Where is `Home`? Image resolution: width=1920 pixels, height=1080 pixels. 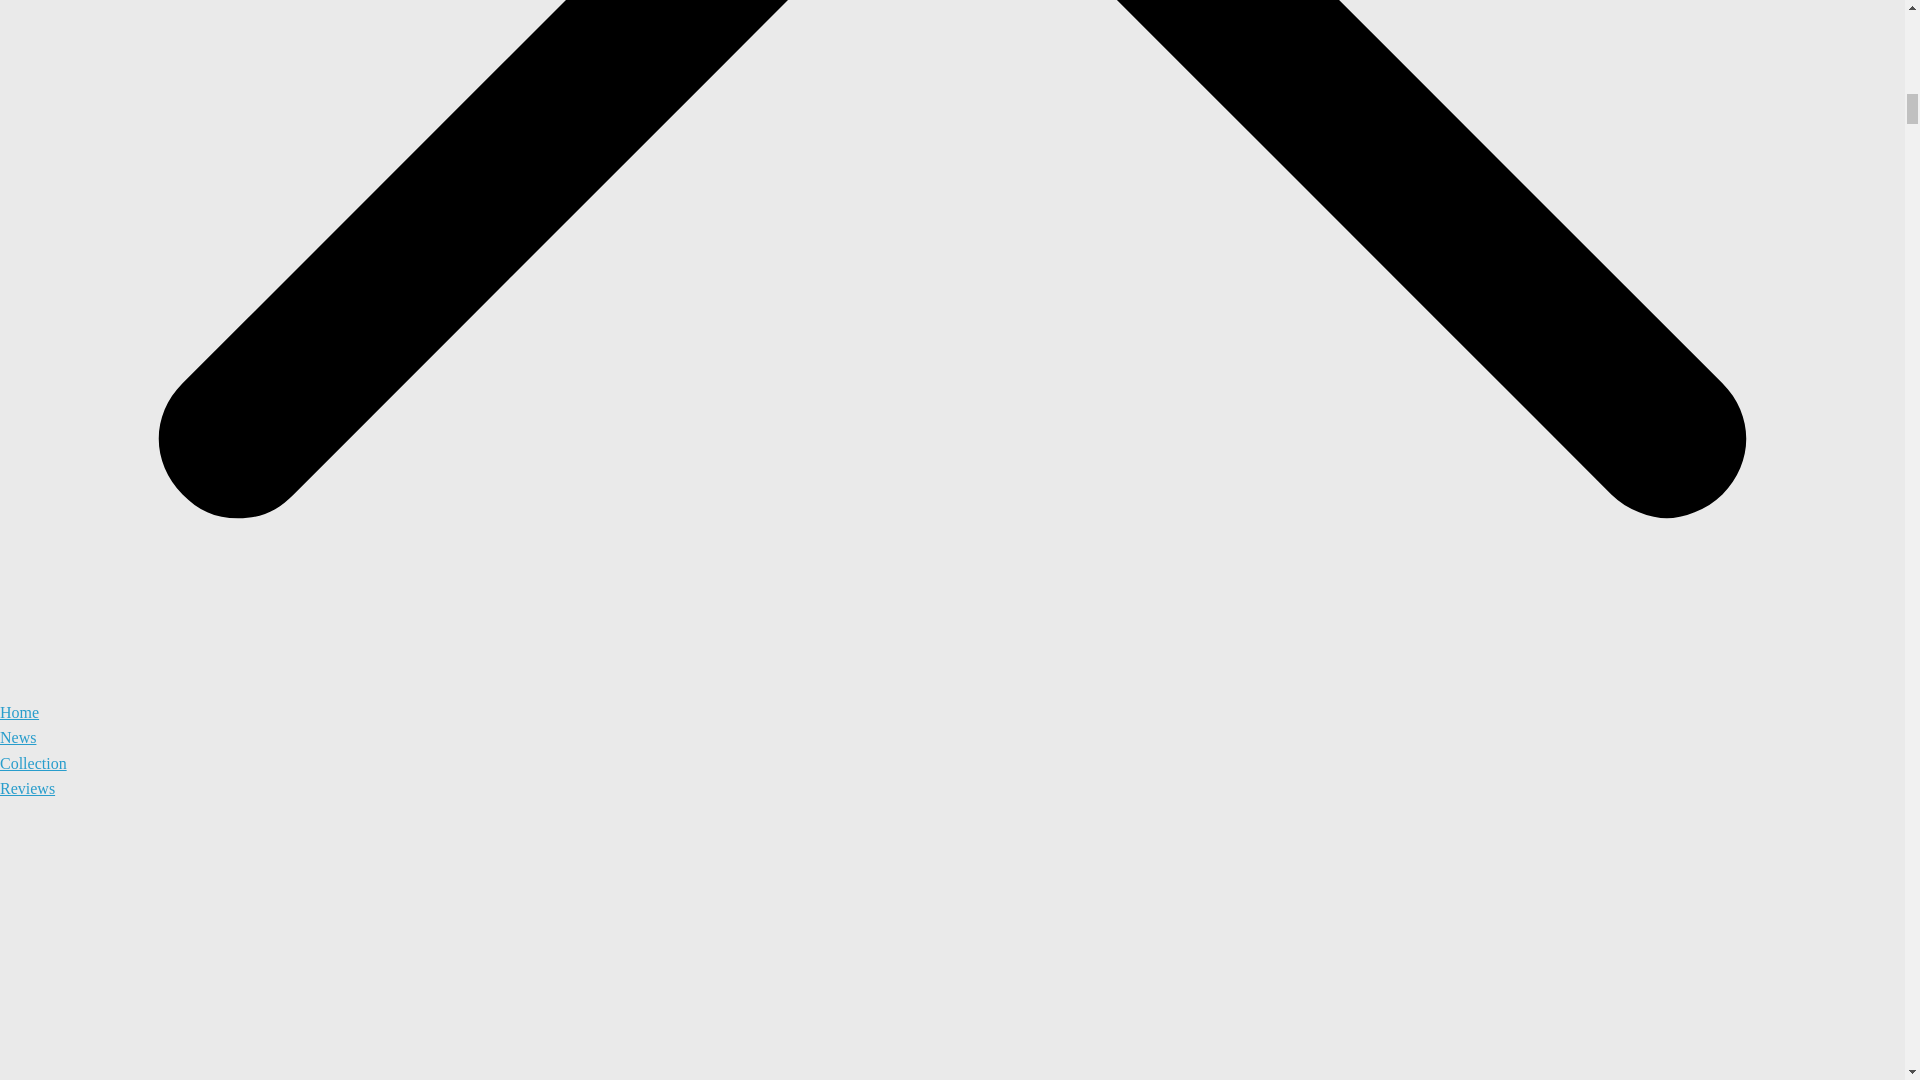
Home is located at coordinates (19, 712).